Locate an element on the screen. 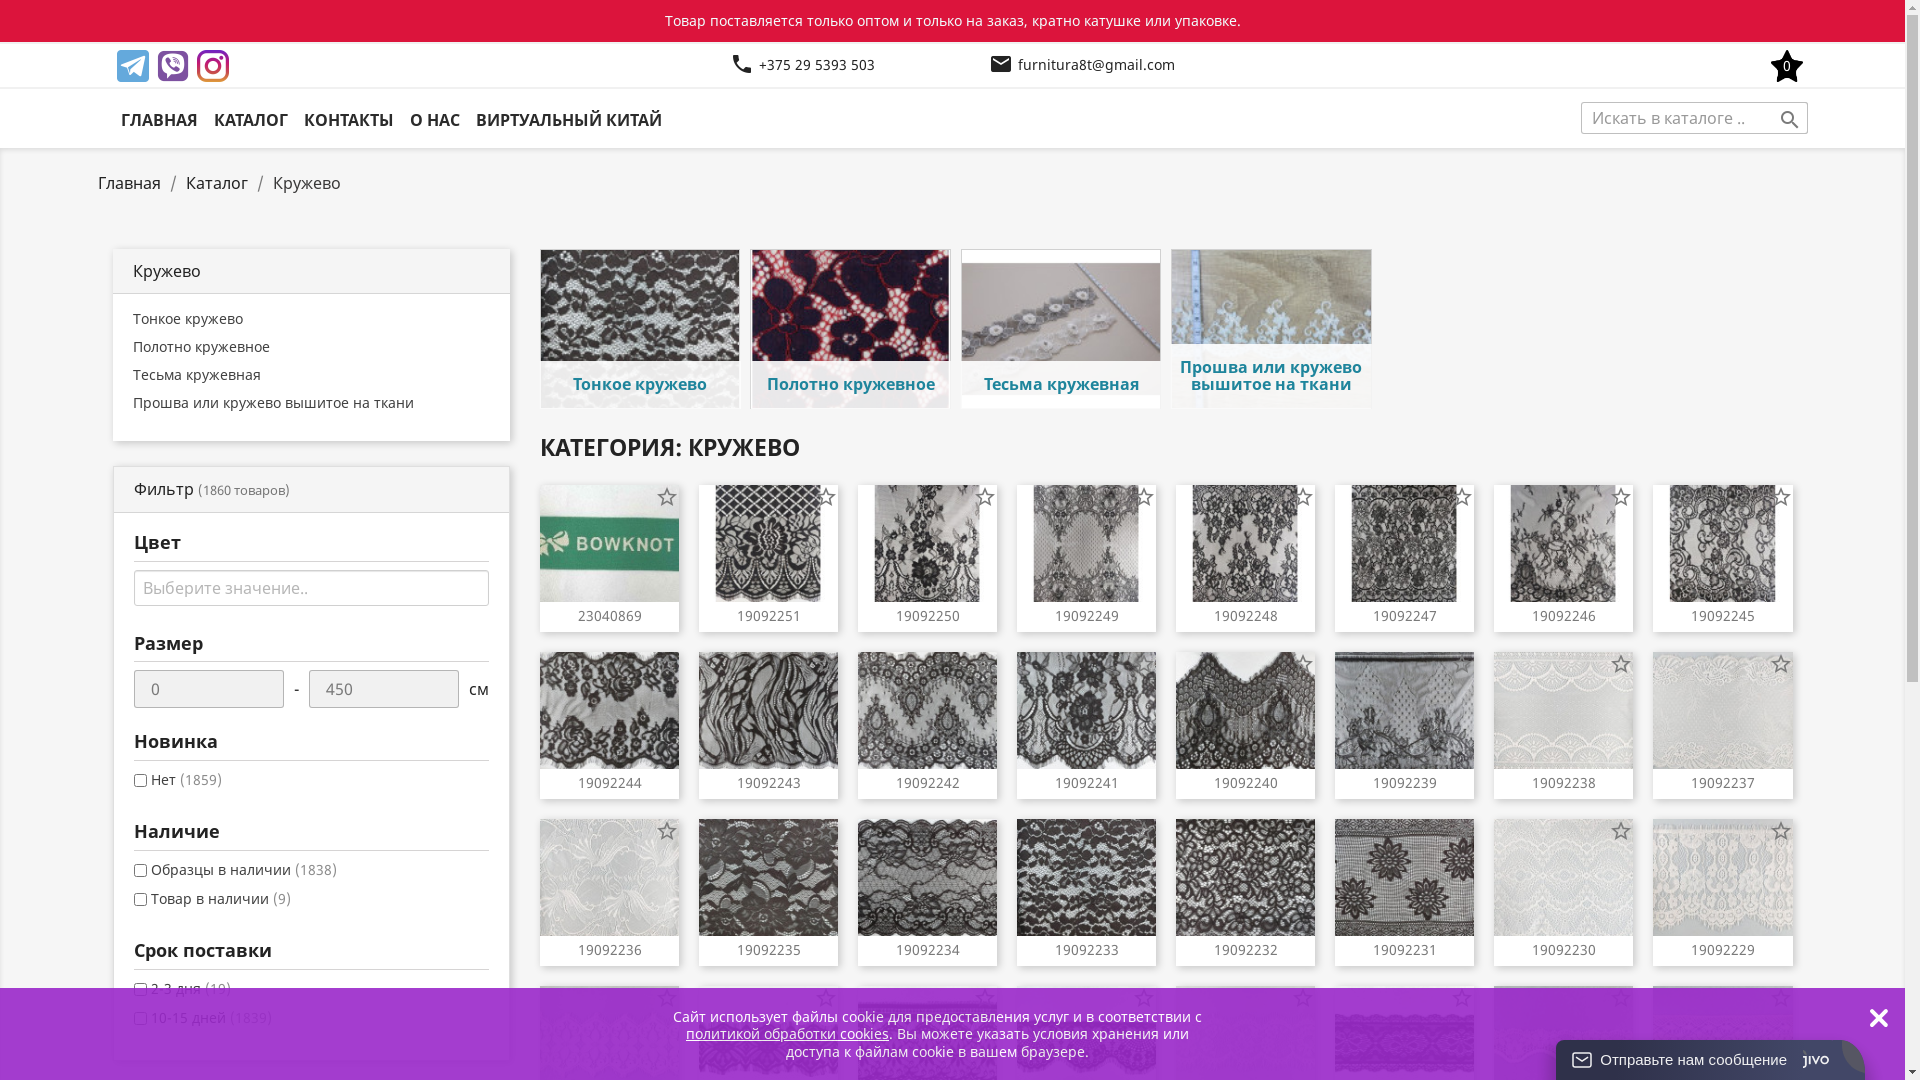 The width and height of the screenshot is (1920, 1080). star_border is located at coordinates (1303, 998).